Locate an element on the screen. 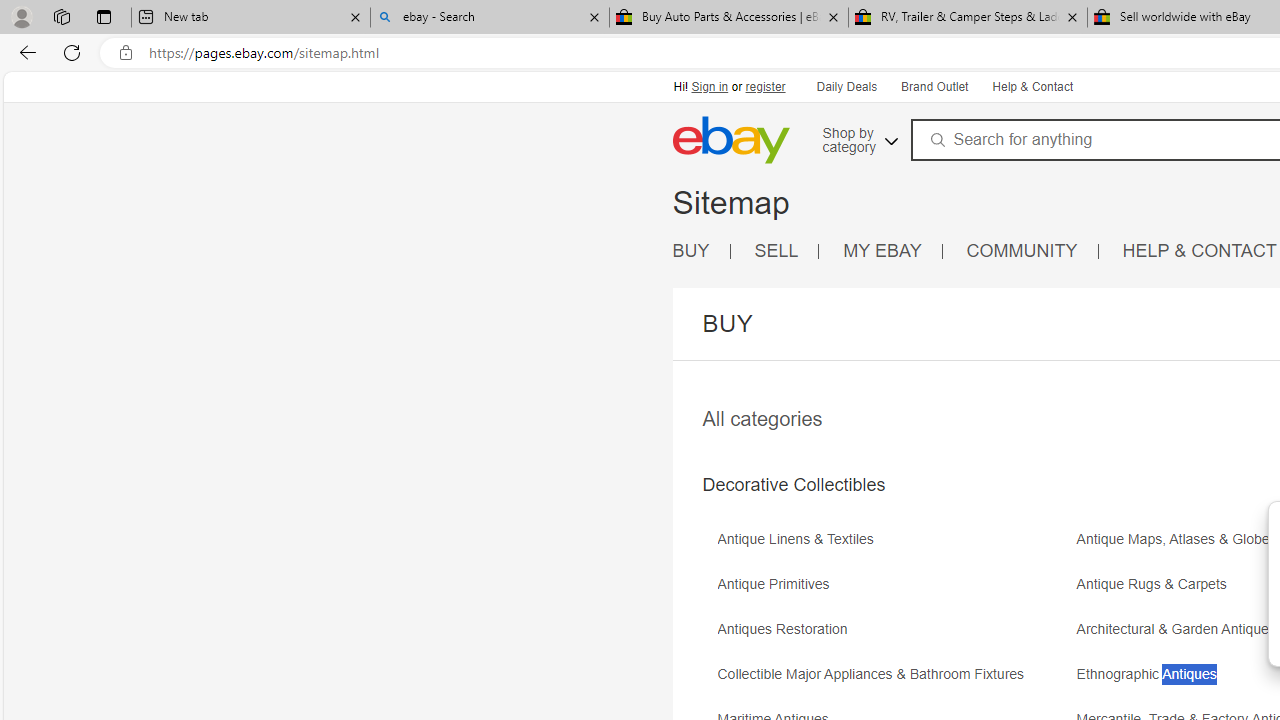 This screenshot has height=720, width=1280. SELL is located at coordinates (786, 252).